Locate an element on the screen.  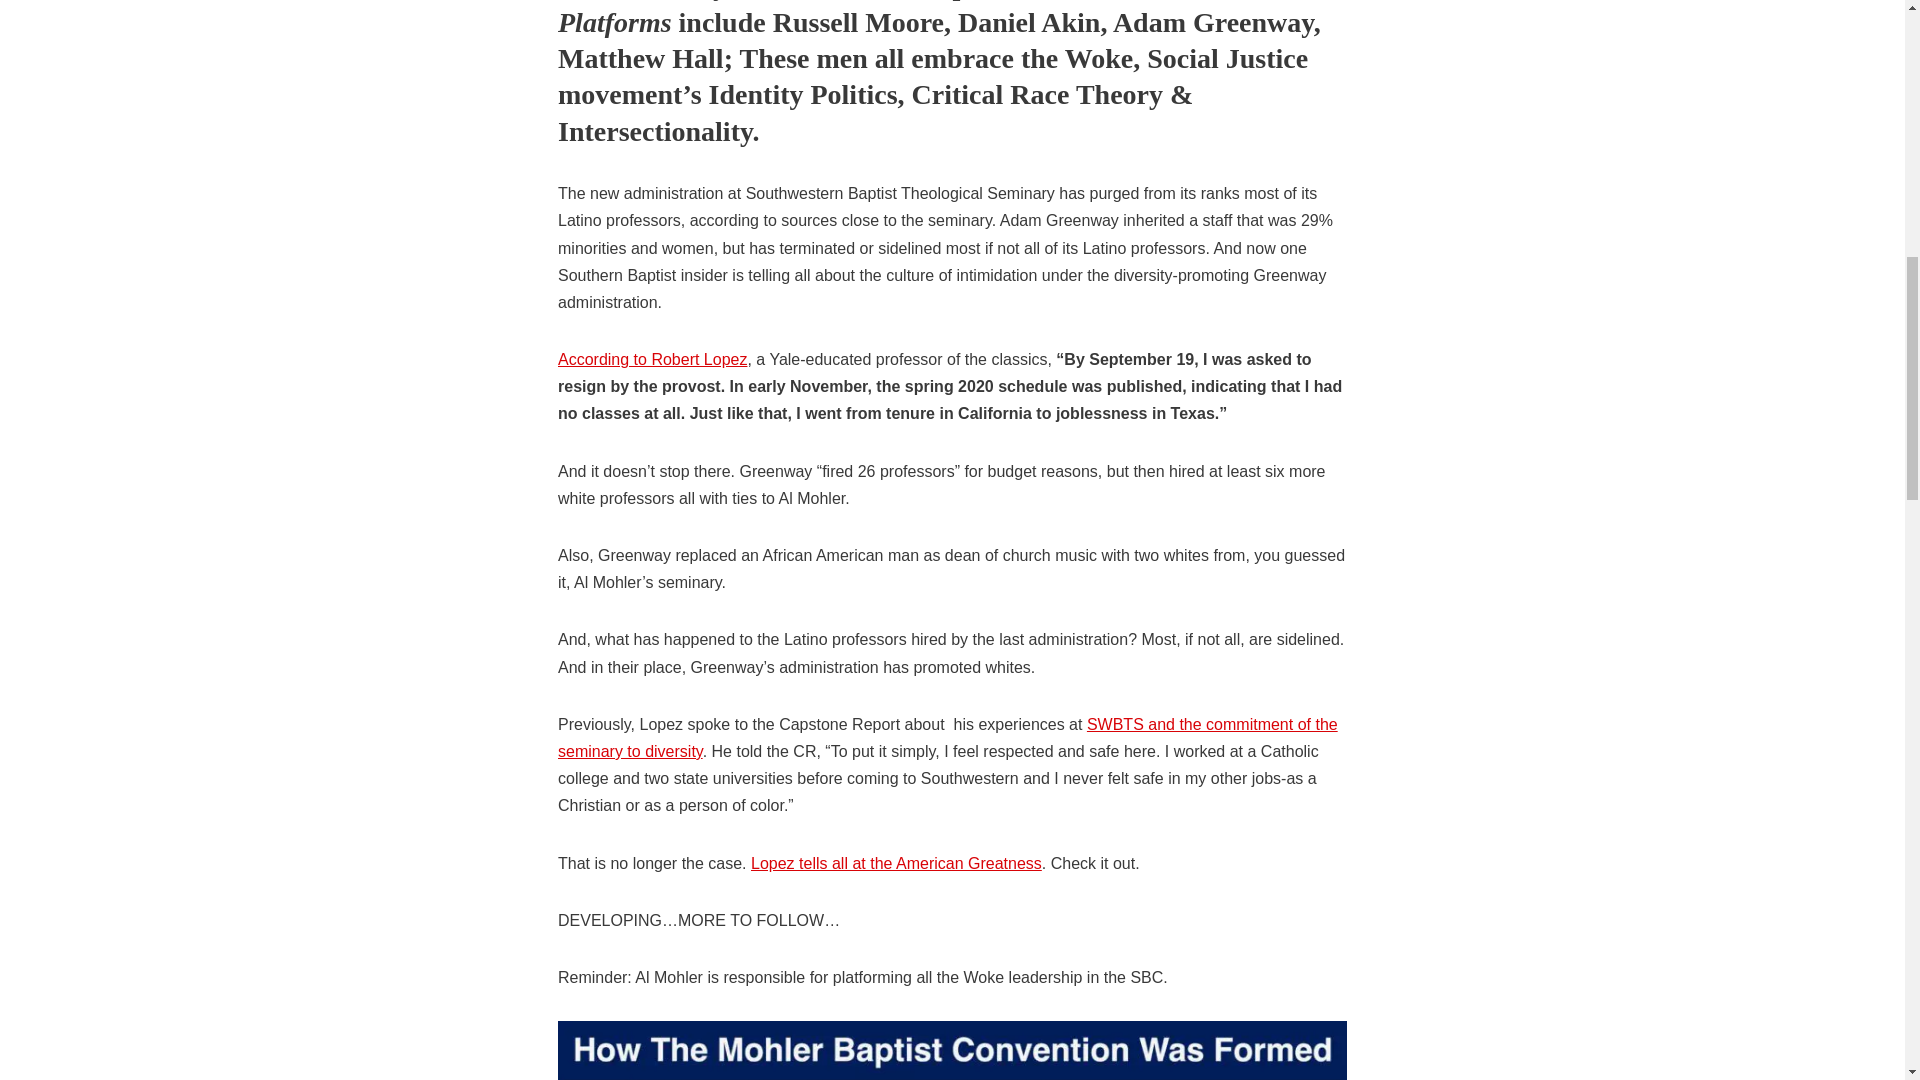
According to Robert Lopez is located at coordinates (652, 360).